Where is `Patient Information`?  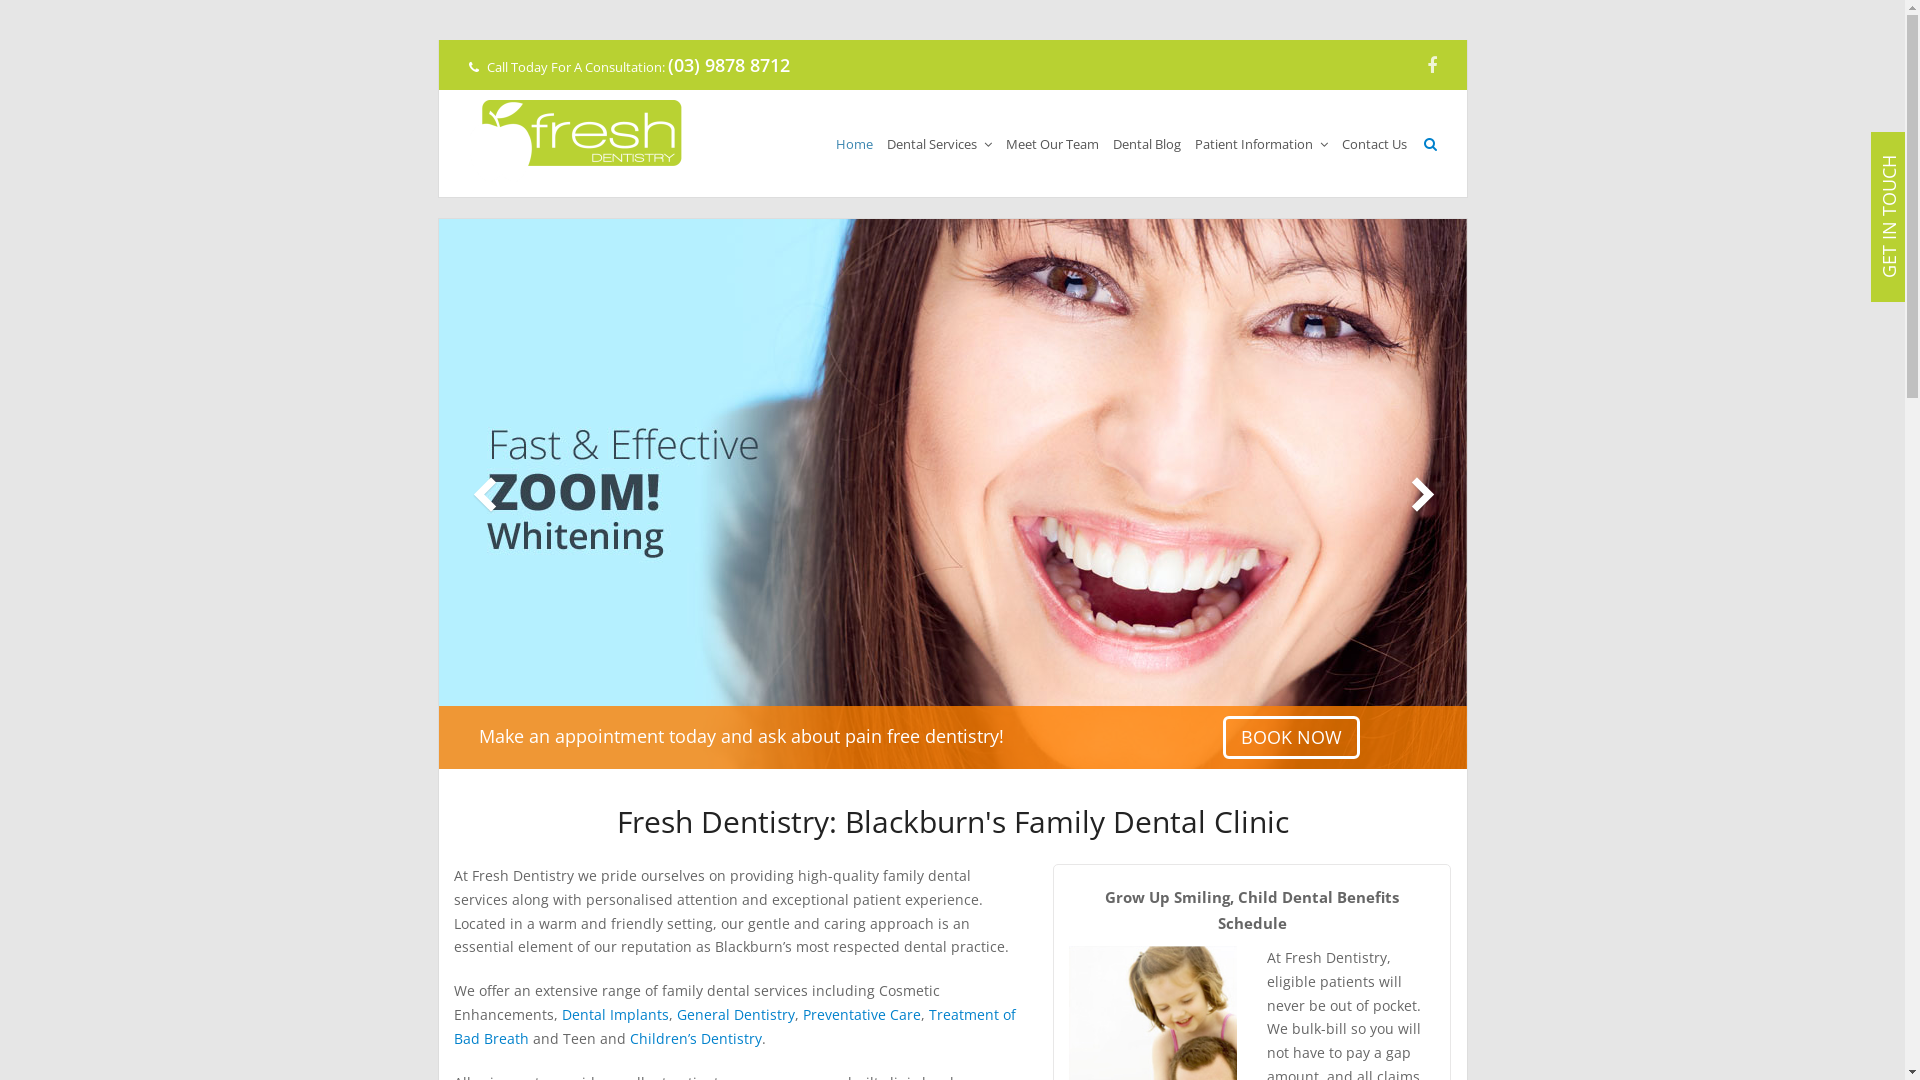
Patient Information is located at coordinates (1262, 143).